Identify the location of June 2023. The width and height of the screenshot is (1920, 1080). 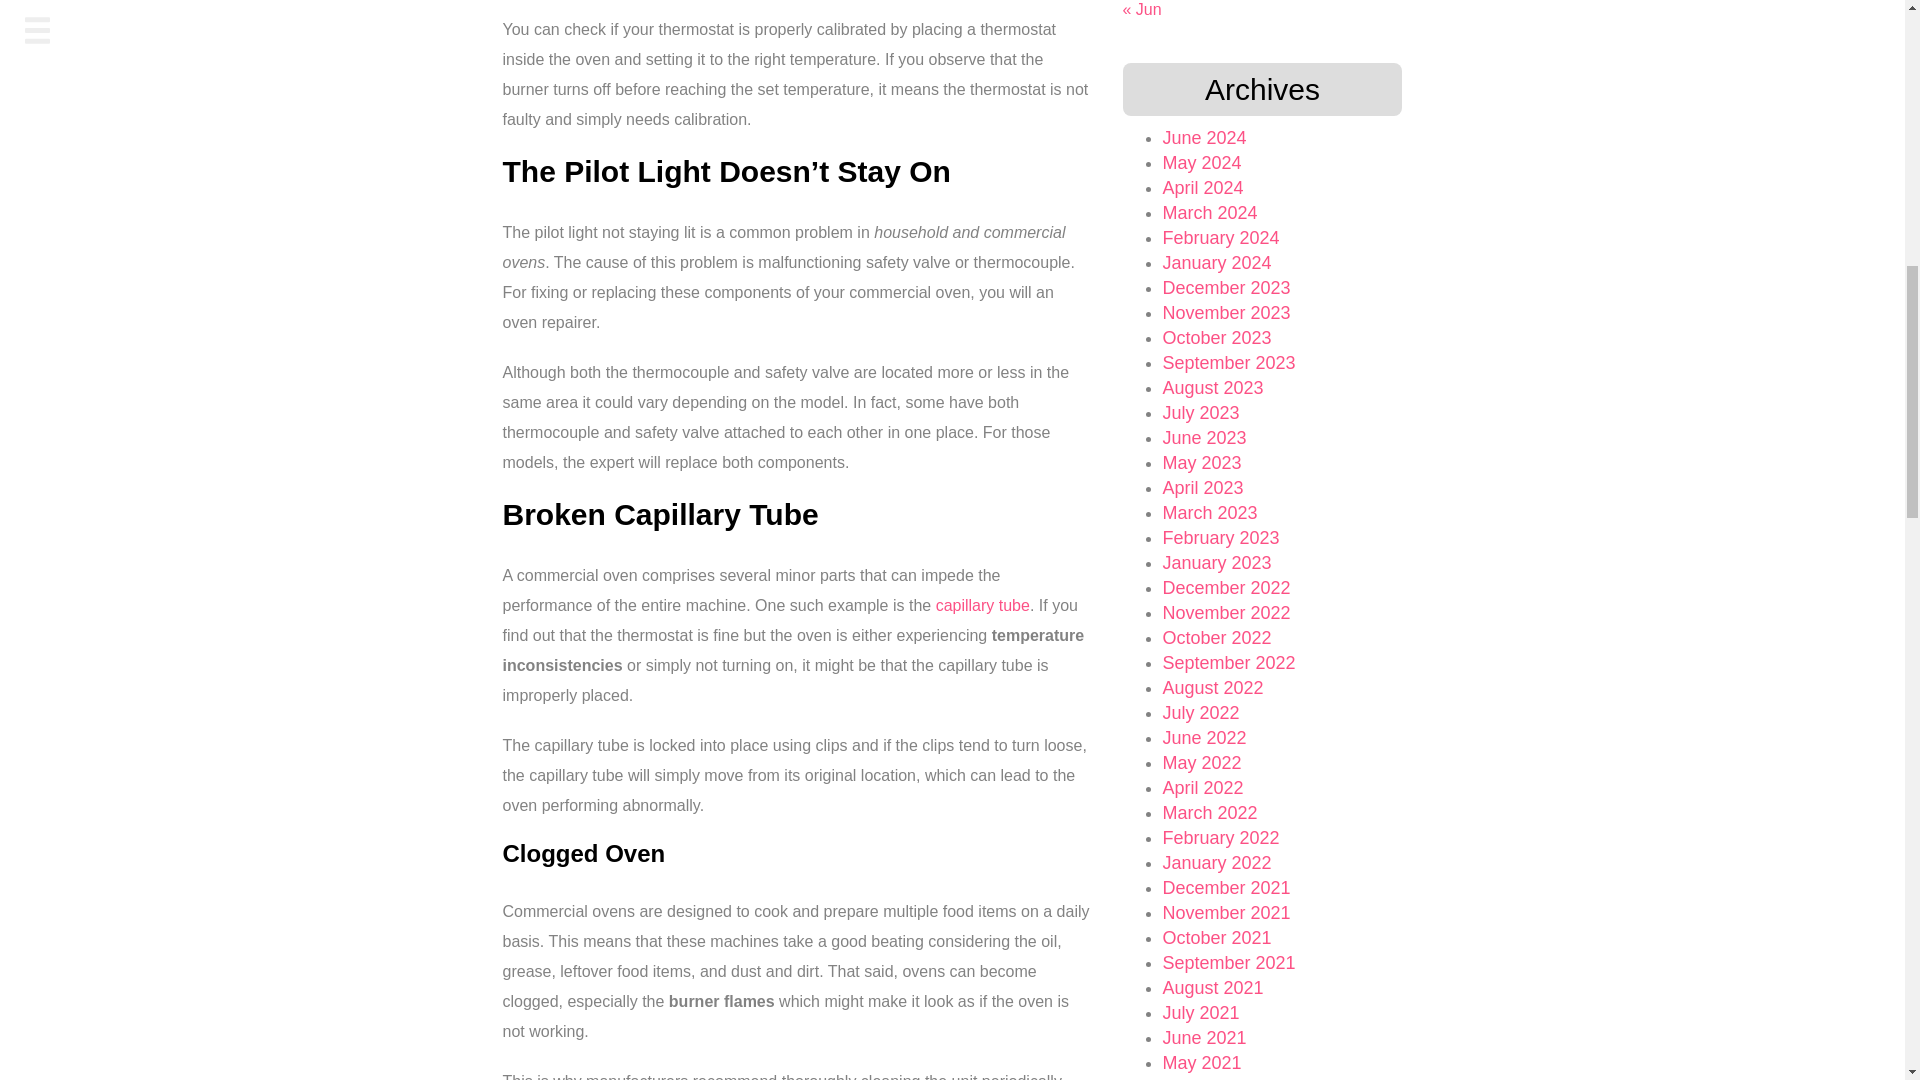
(1204, 438).